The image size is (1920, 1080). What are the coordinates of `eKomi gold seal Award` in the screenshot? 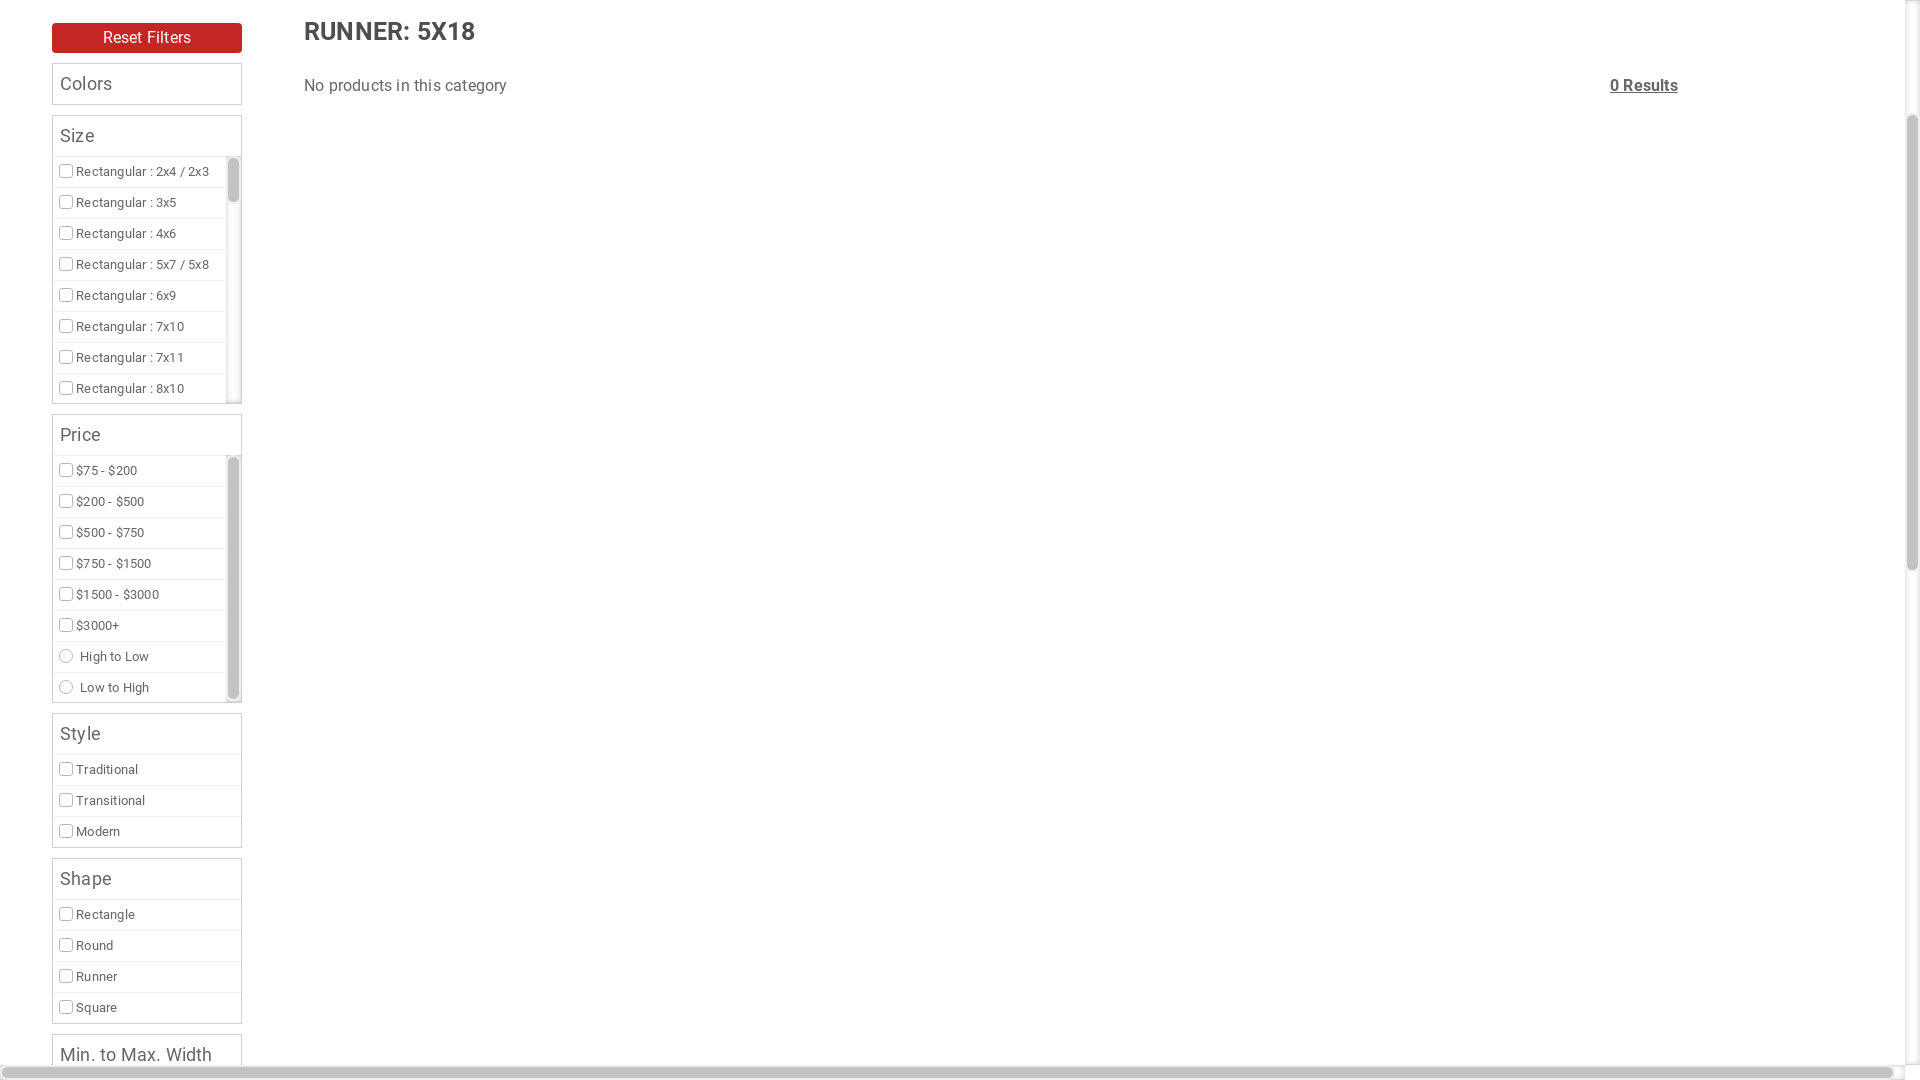 It's located at (1250, 113).